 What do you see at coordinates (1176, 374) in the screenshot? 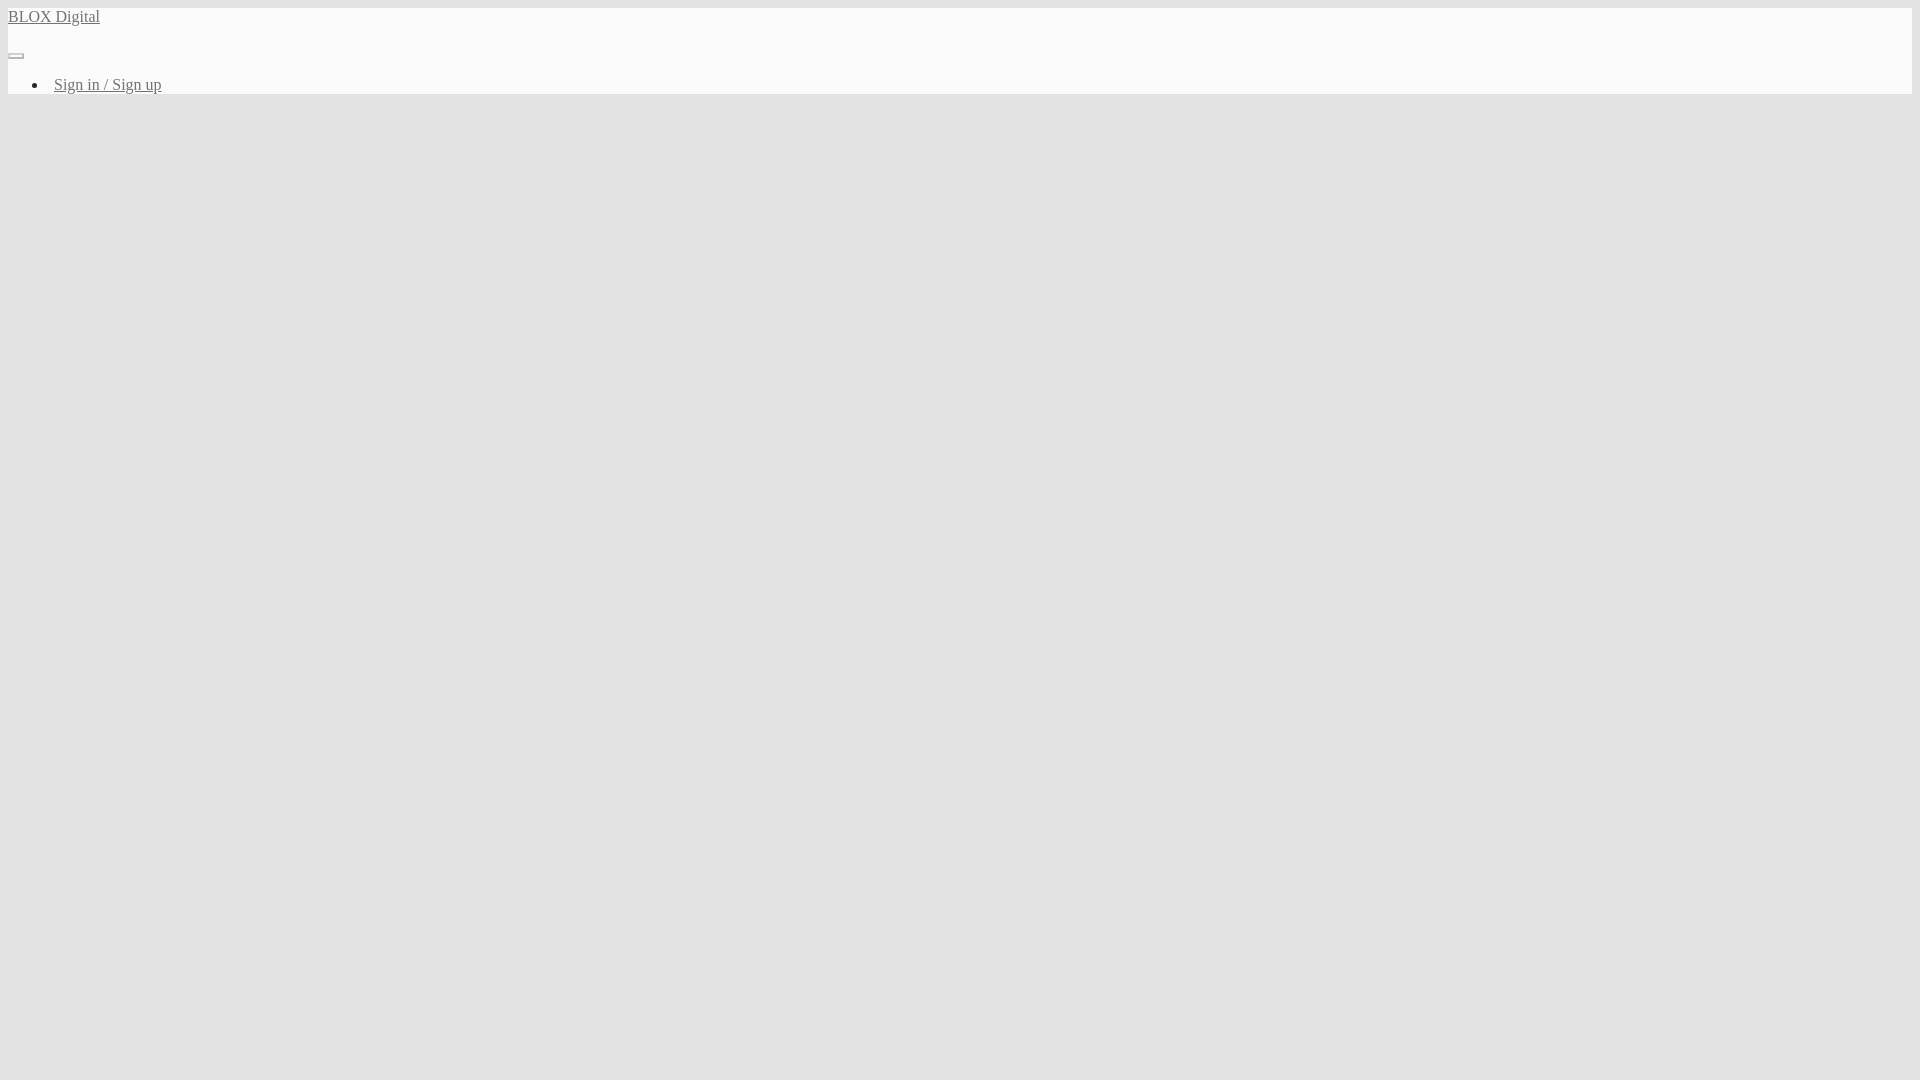
I see `Follow` at bounding box center [1176, 374].